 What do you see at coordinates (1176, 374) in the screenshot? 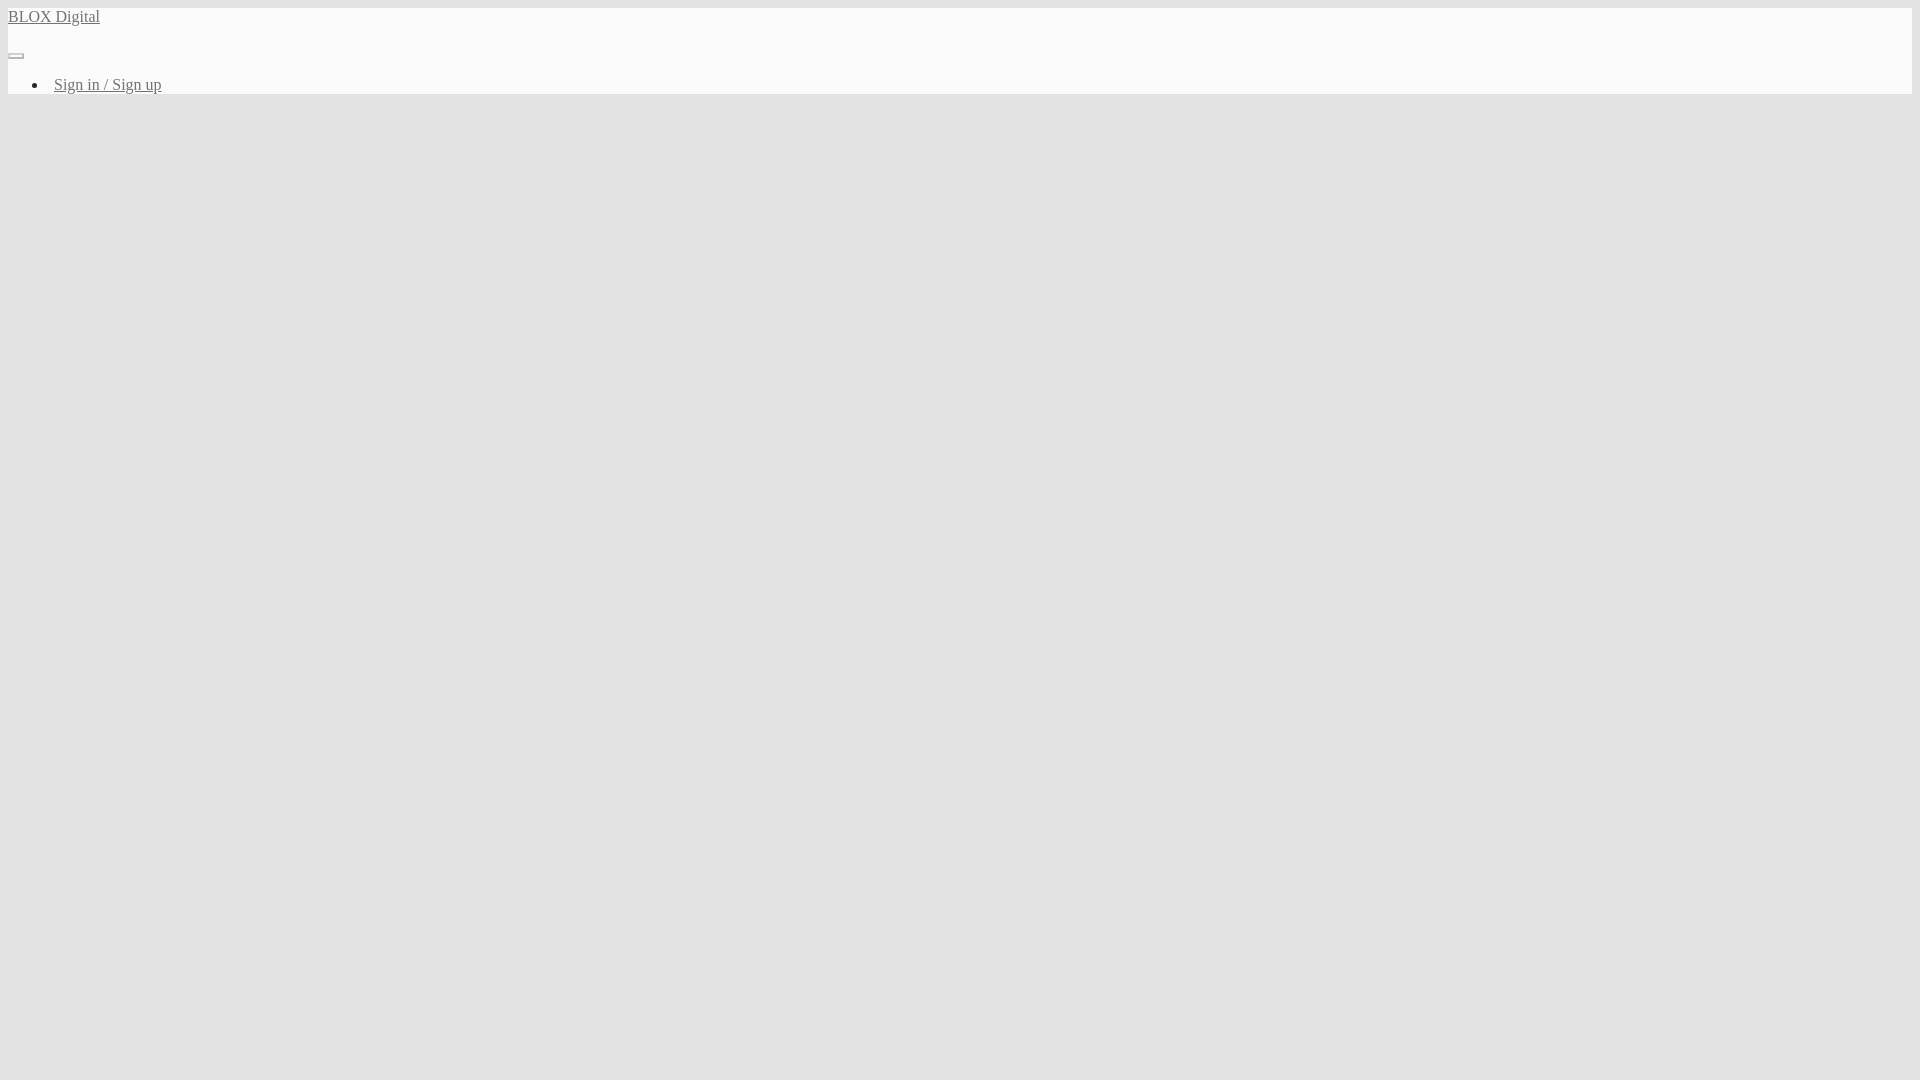
I see `Follow` at bounding box center [1176, 374].